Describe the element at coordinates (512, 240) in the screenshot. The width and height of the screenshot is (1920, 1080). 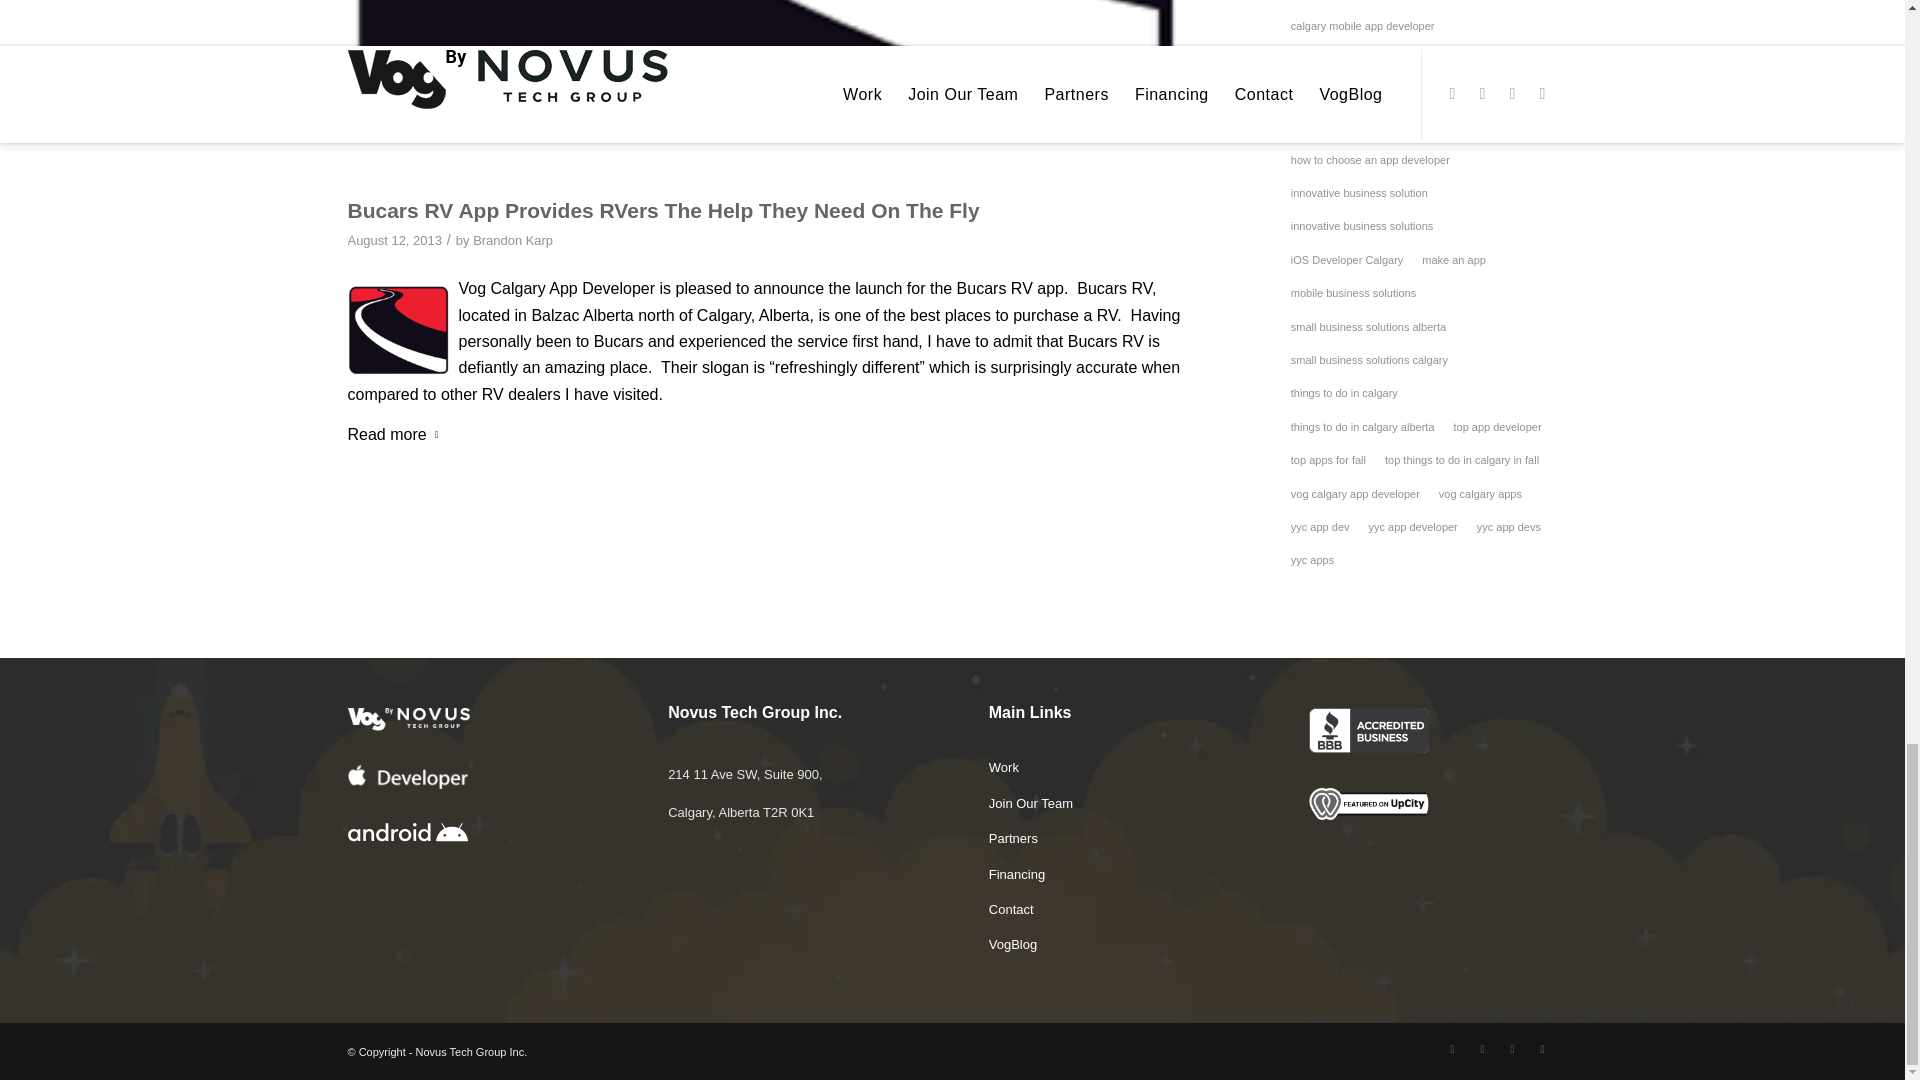
I see `Brandon Karp` at that location.